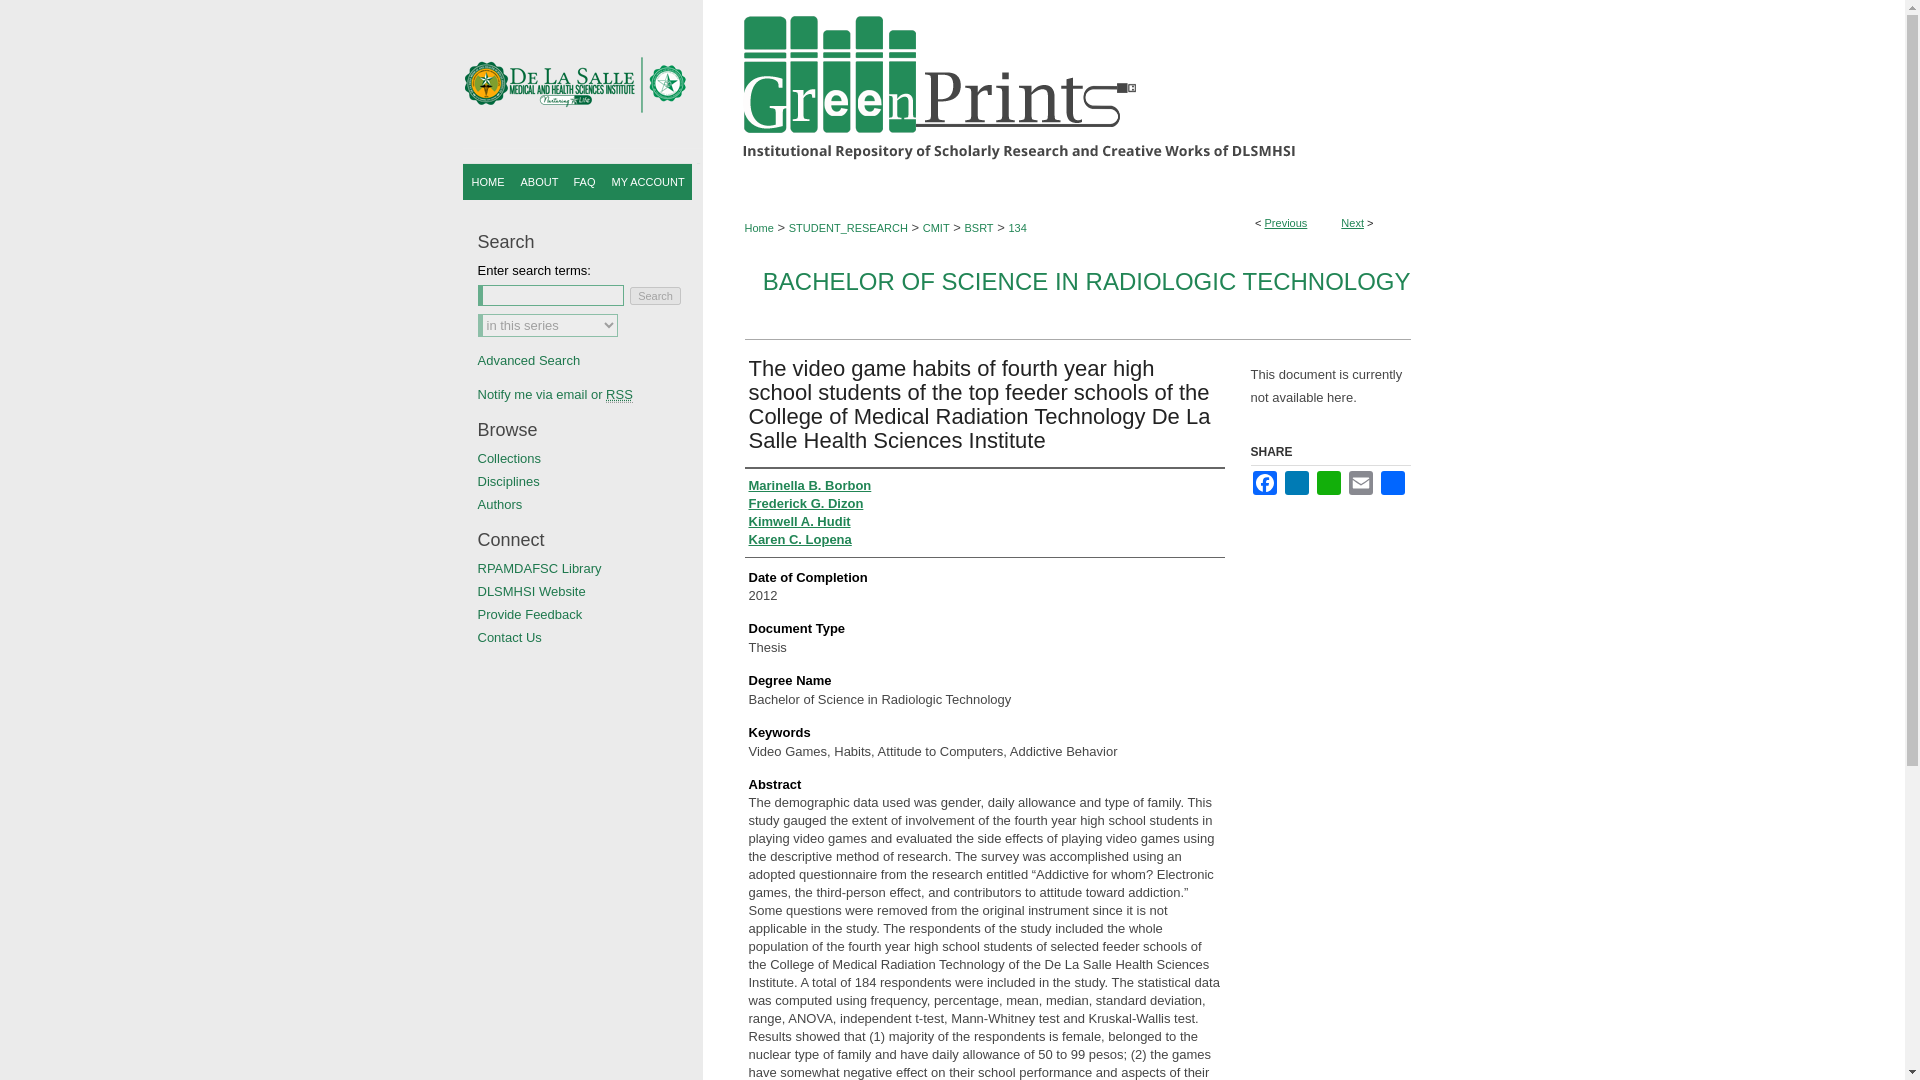  Describe the element at coordinates (1286, 222) in the screenshot. I see `Previous` at that location.